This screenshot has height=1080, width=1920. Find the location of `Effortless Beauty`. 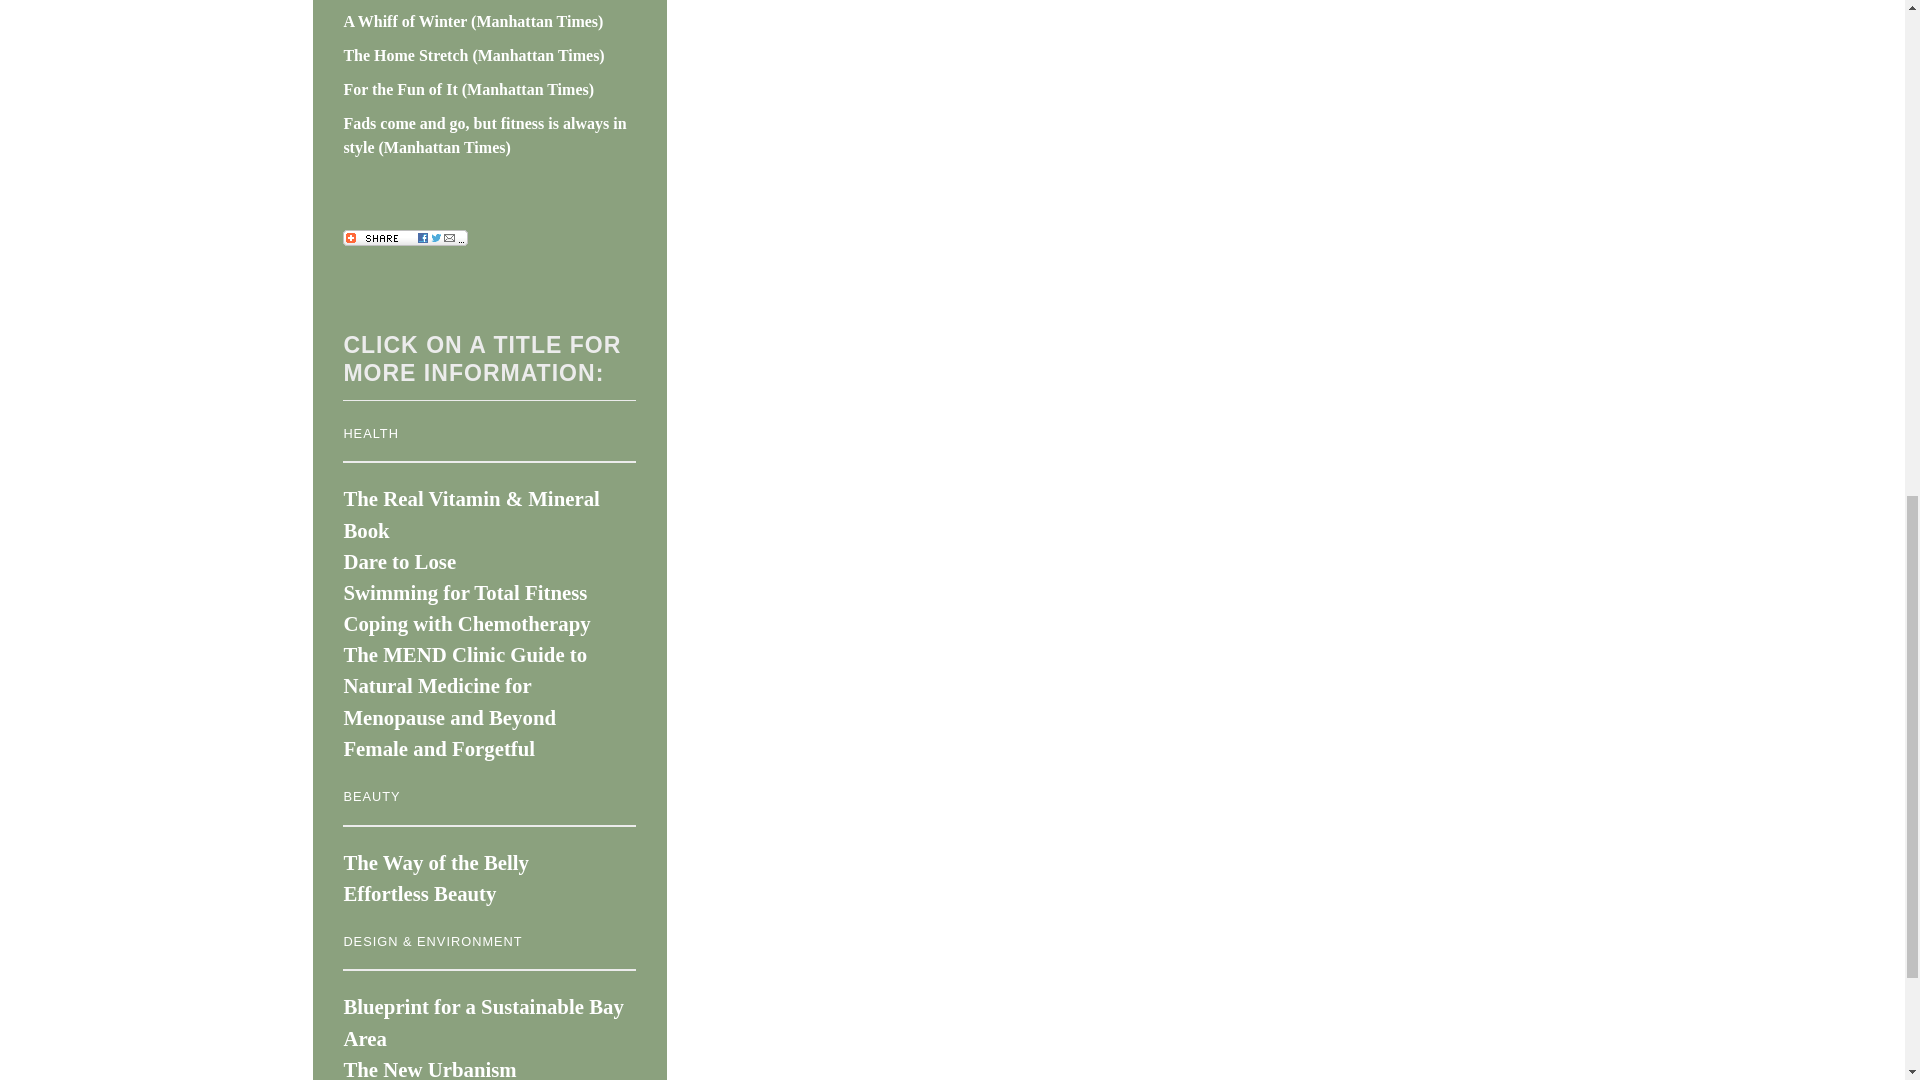

Effortless Beauty is located at coordinates (419, 894).